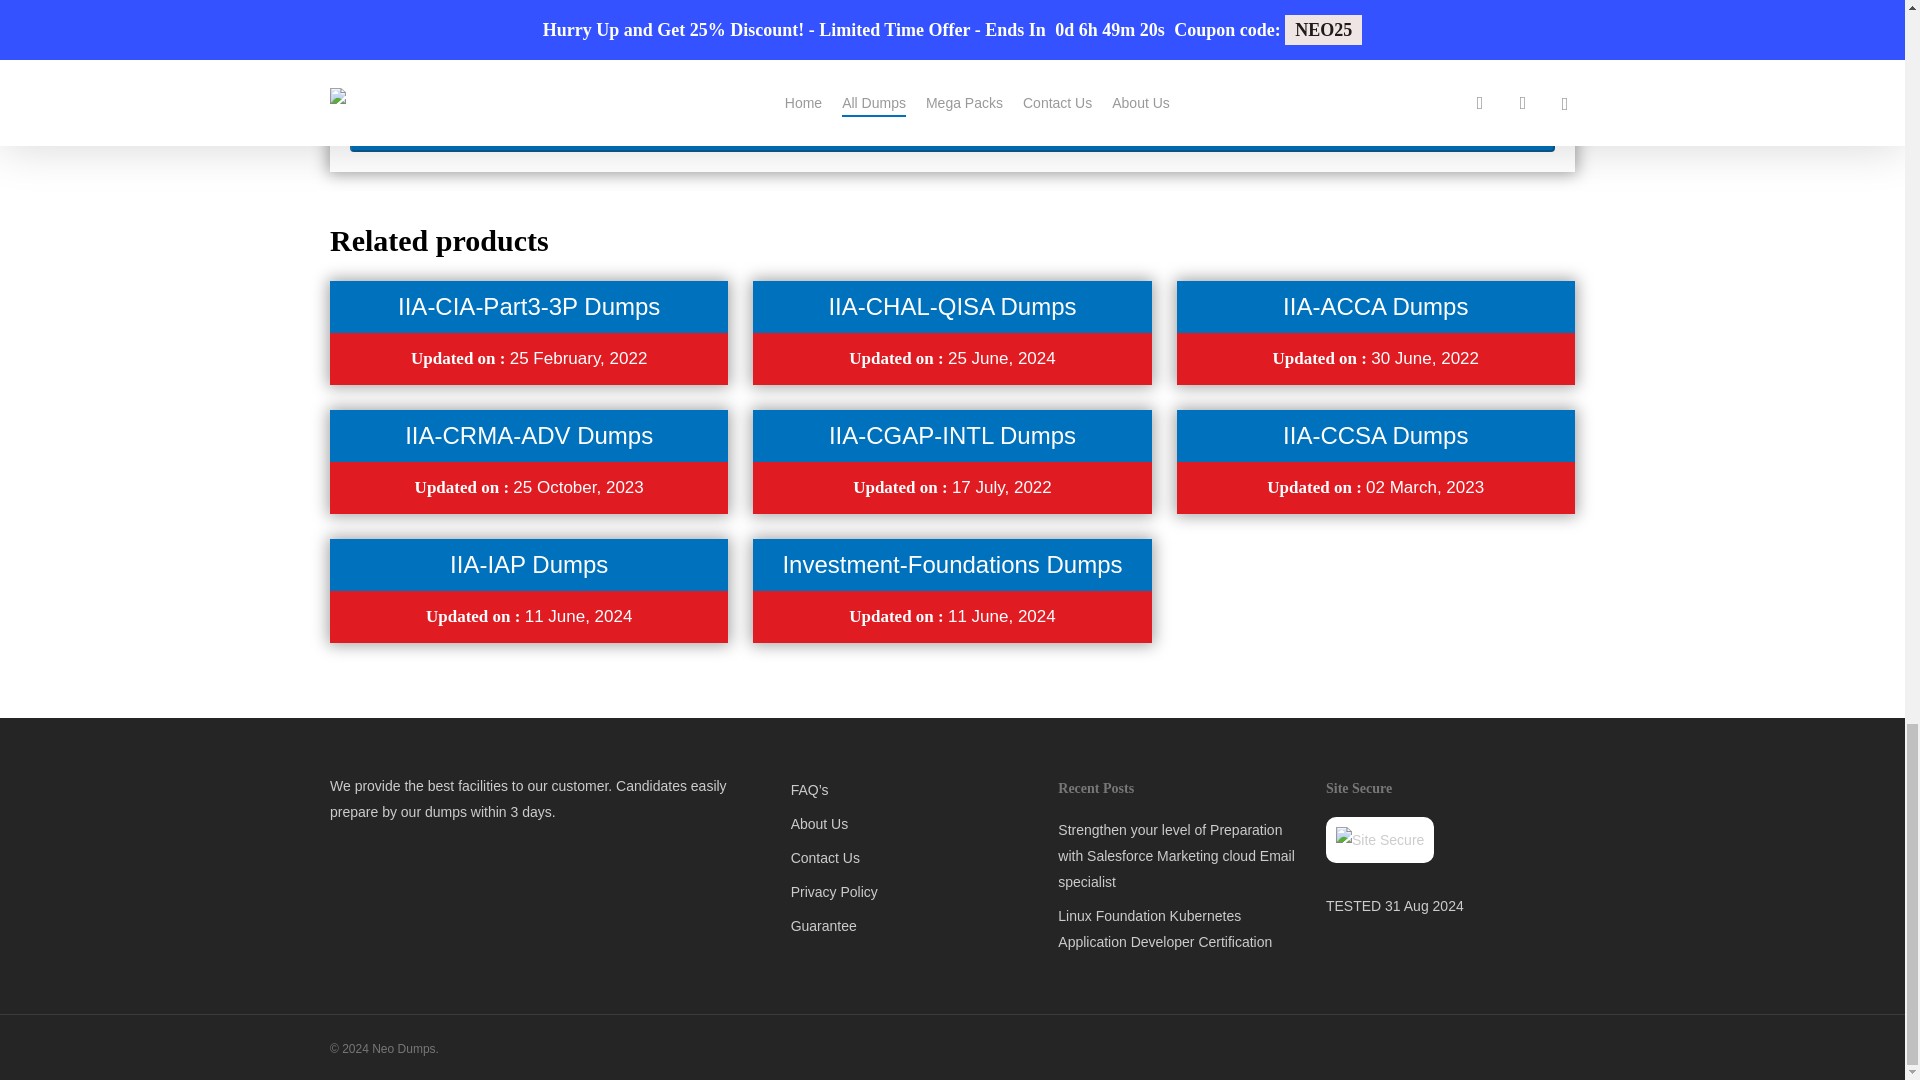 The image size is (1920, 1080). What do you see at coordinates (952, 436) in the screenshot?
I see `IIA-CGAP-INTL Dumps` at bounding box center [952, 436].